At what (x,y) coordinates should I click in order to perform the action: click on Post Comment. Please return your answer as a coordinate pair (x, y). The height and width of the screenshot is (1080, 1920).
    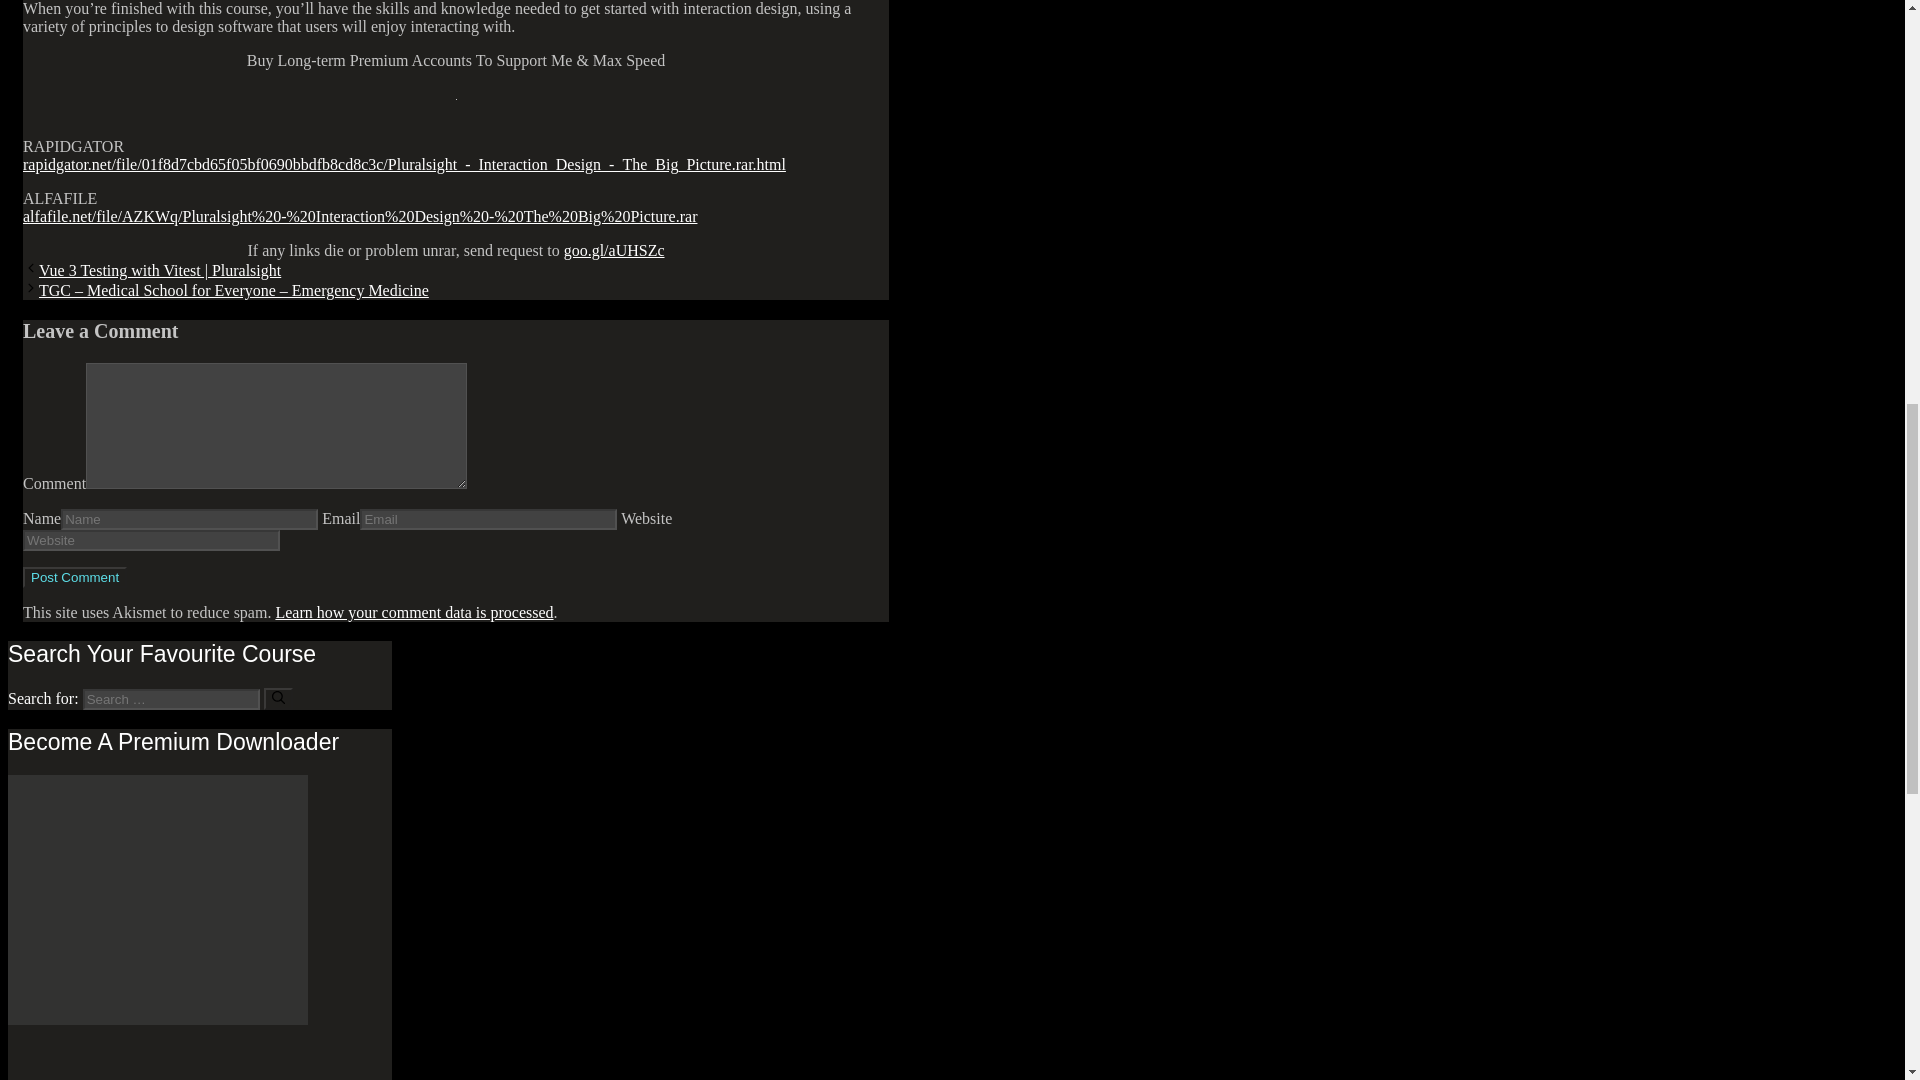
    Looking at the image, I should click on (74, 577).